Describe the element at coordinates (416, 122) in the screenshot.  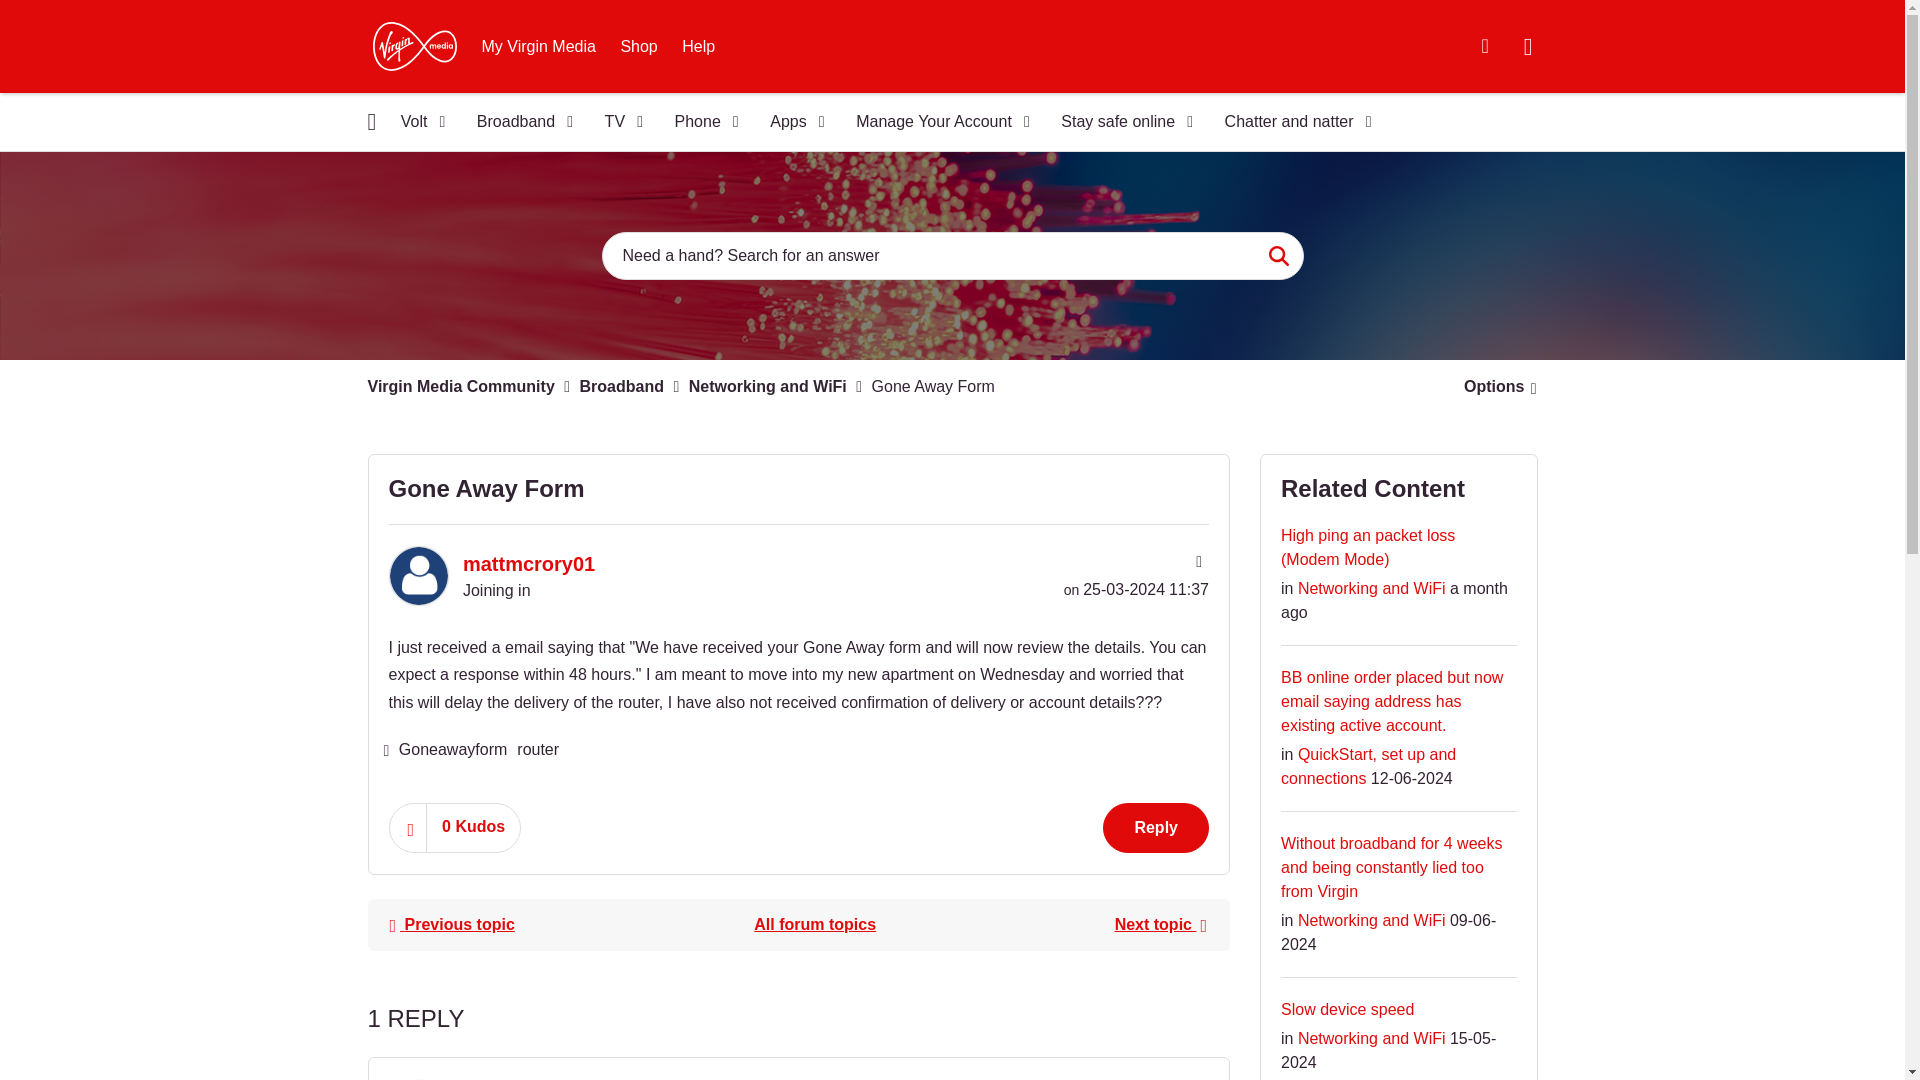
I see `Volt` at that location.